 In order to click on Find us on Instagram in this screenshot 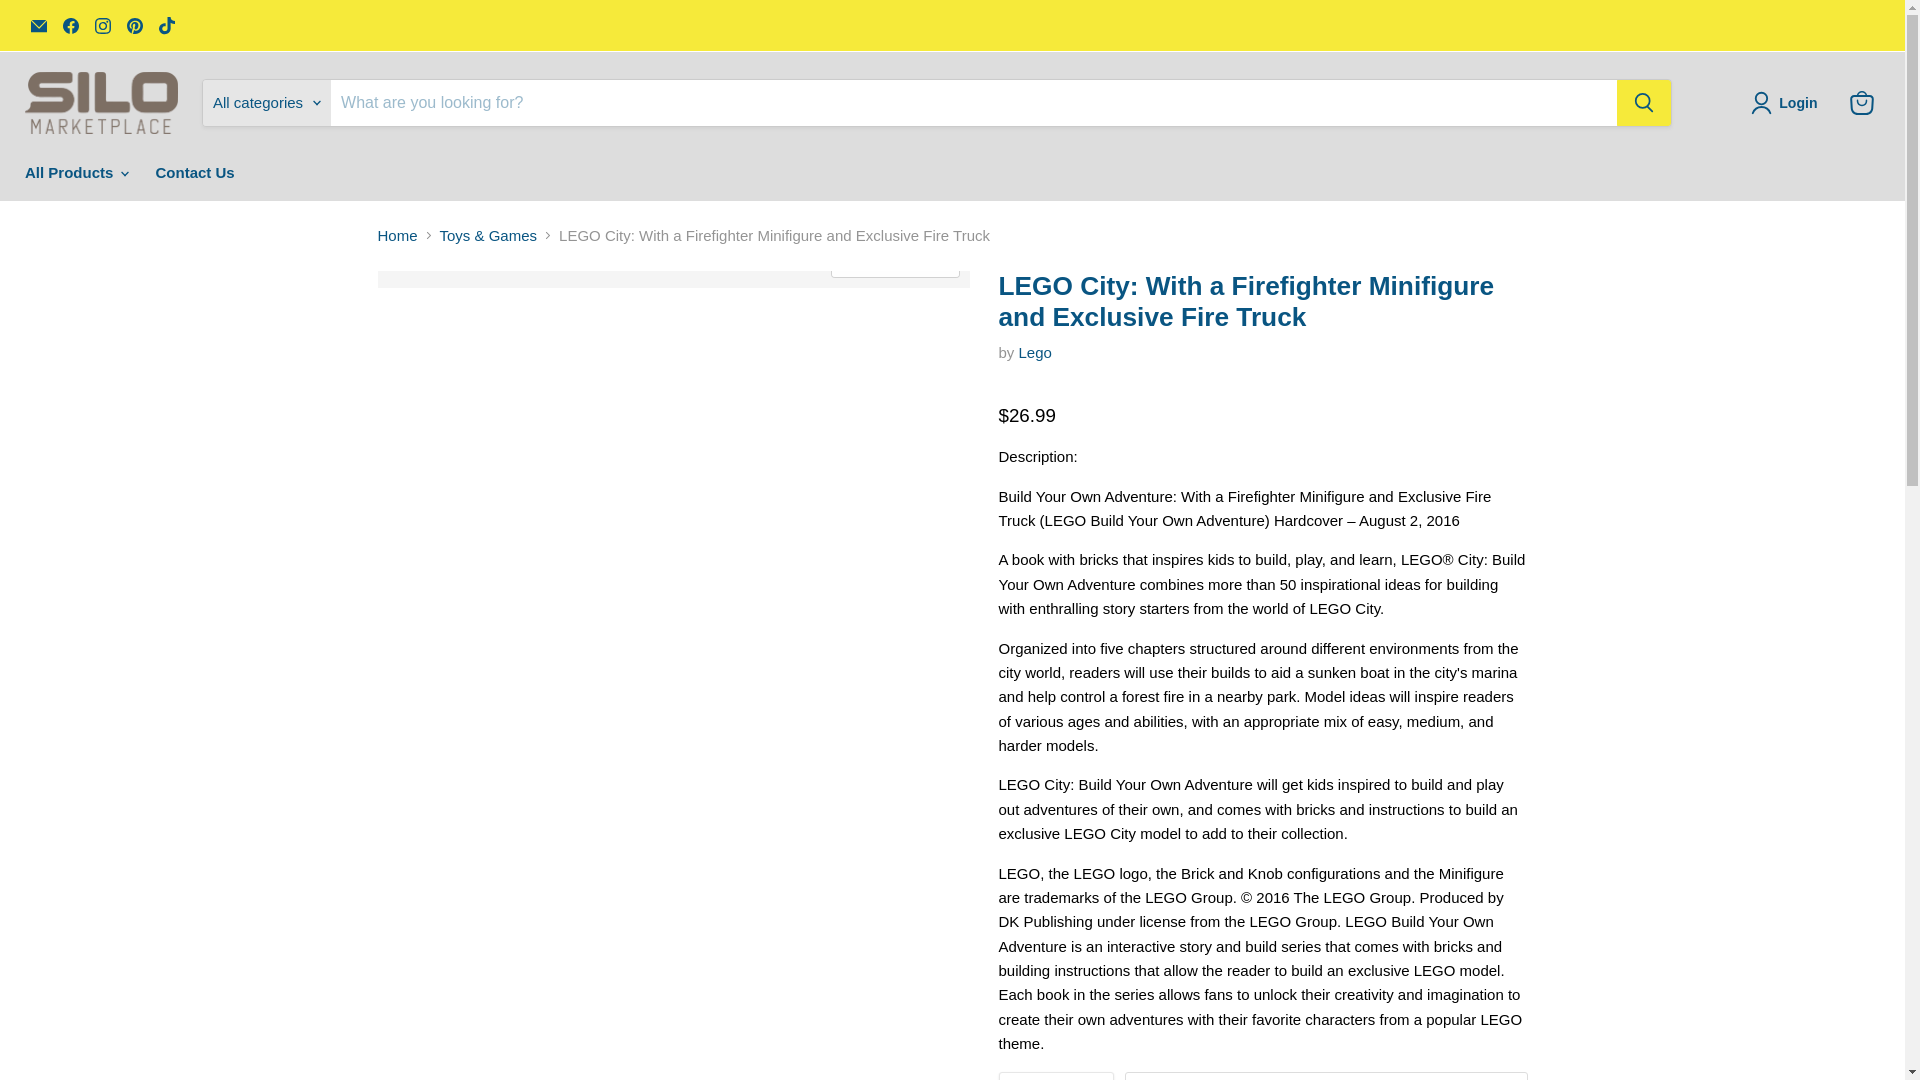, I will do `click(102, 25)`.